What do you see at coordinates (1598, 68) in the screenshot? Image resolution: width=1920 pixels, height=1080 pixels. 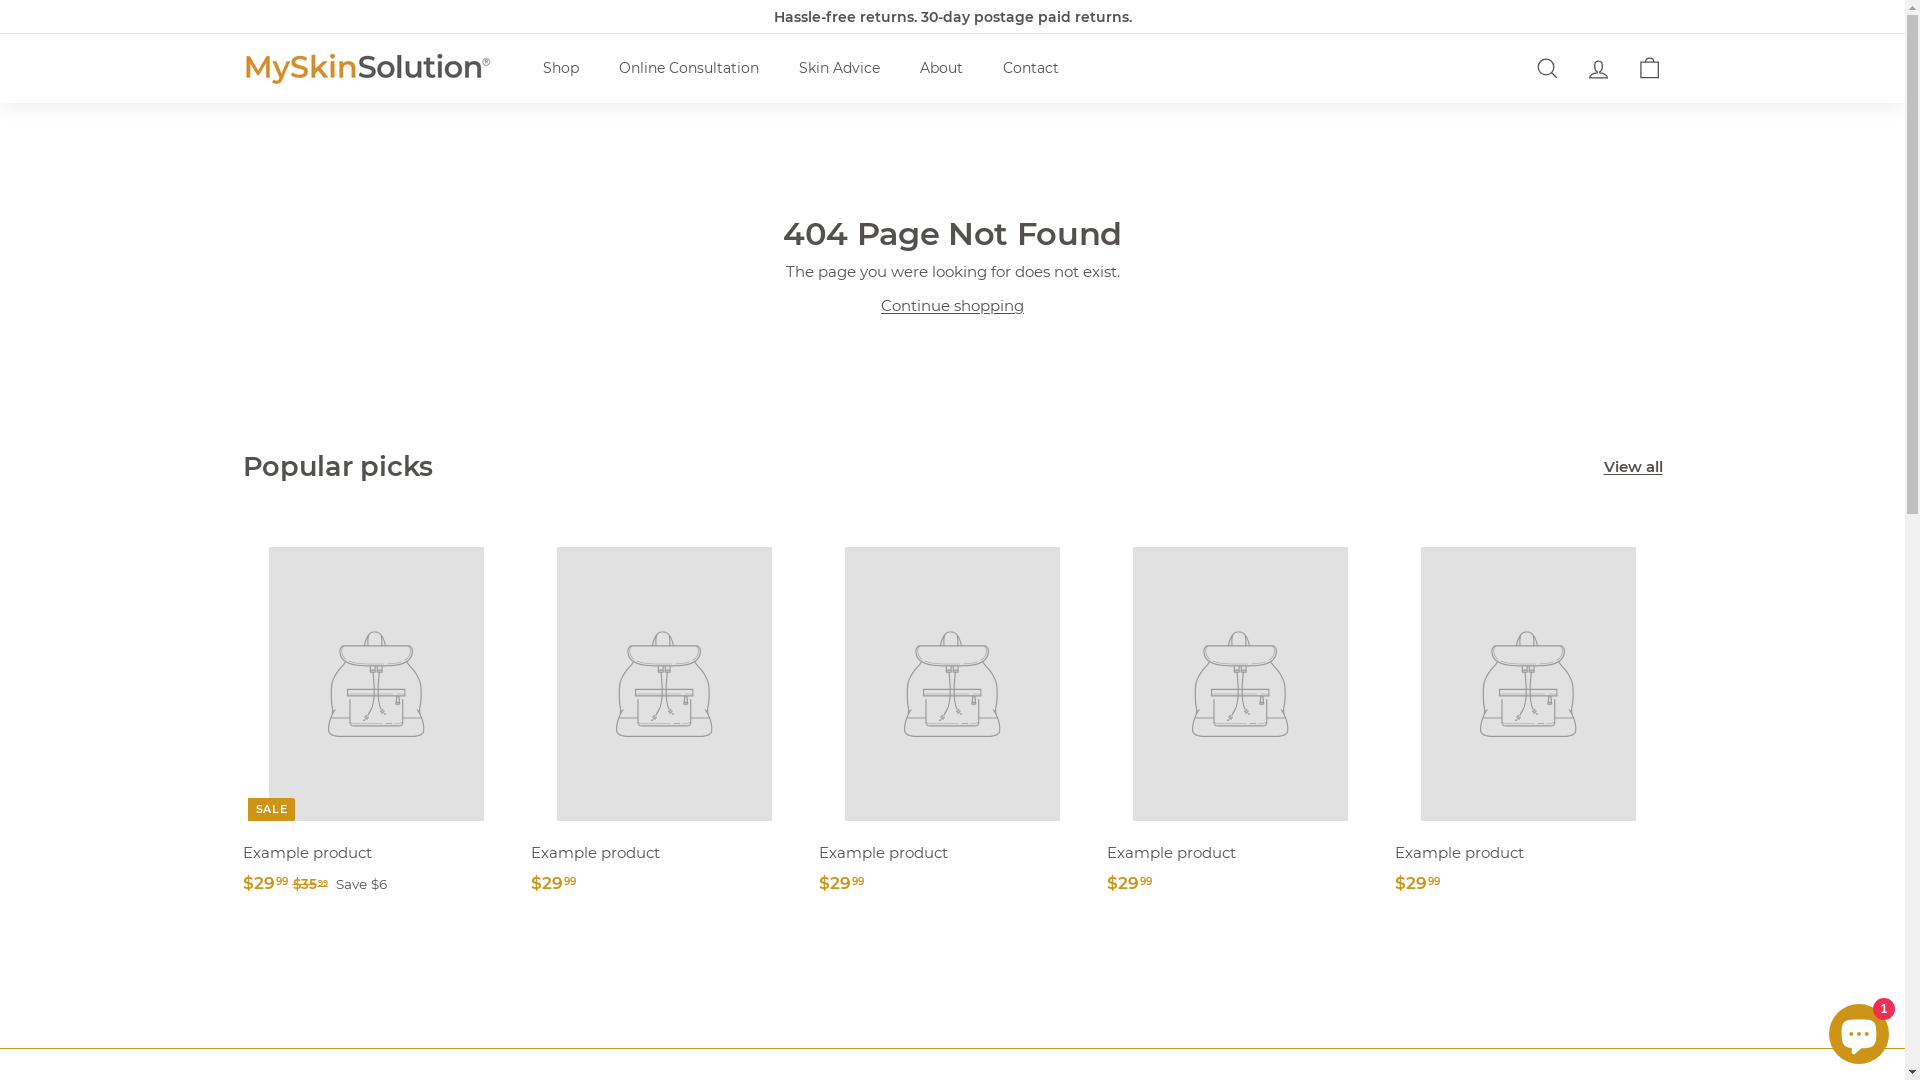 I see `Account` at bounding box center [1598, 68].